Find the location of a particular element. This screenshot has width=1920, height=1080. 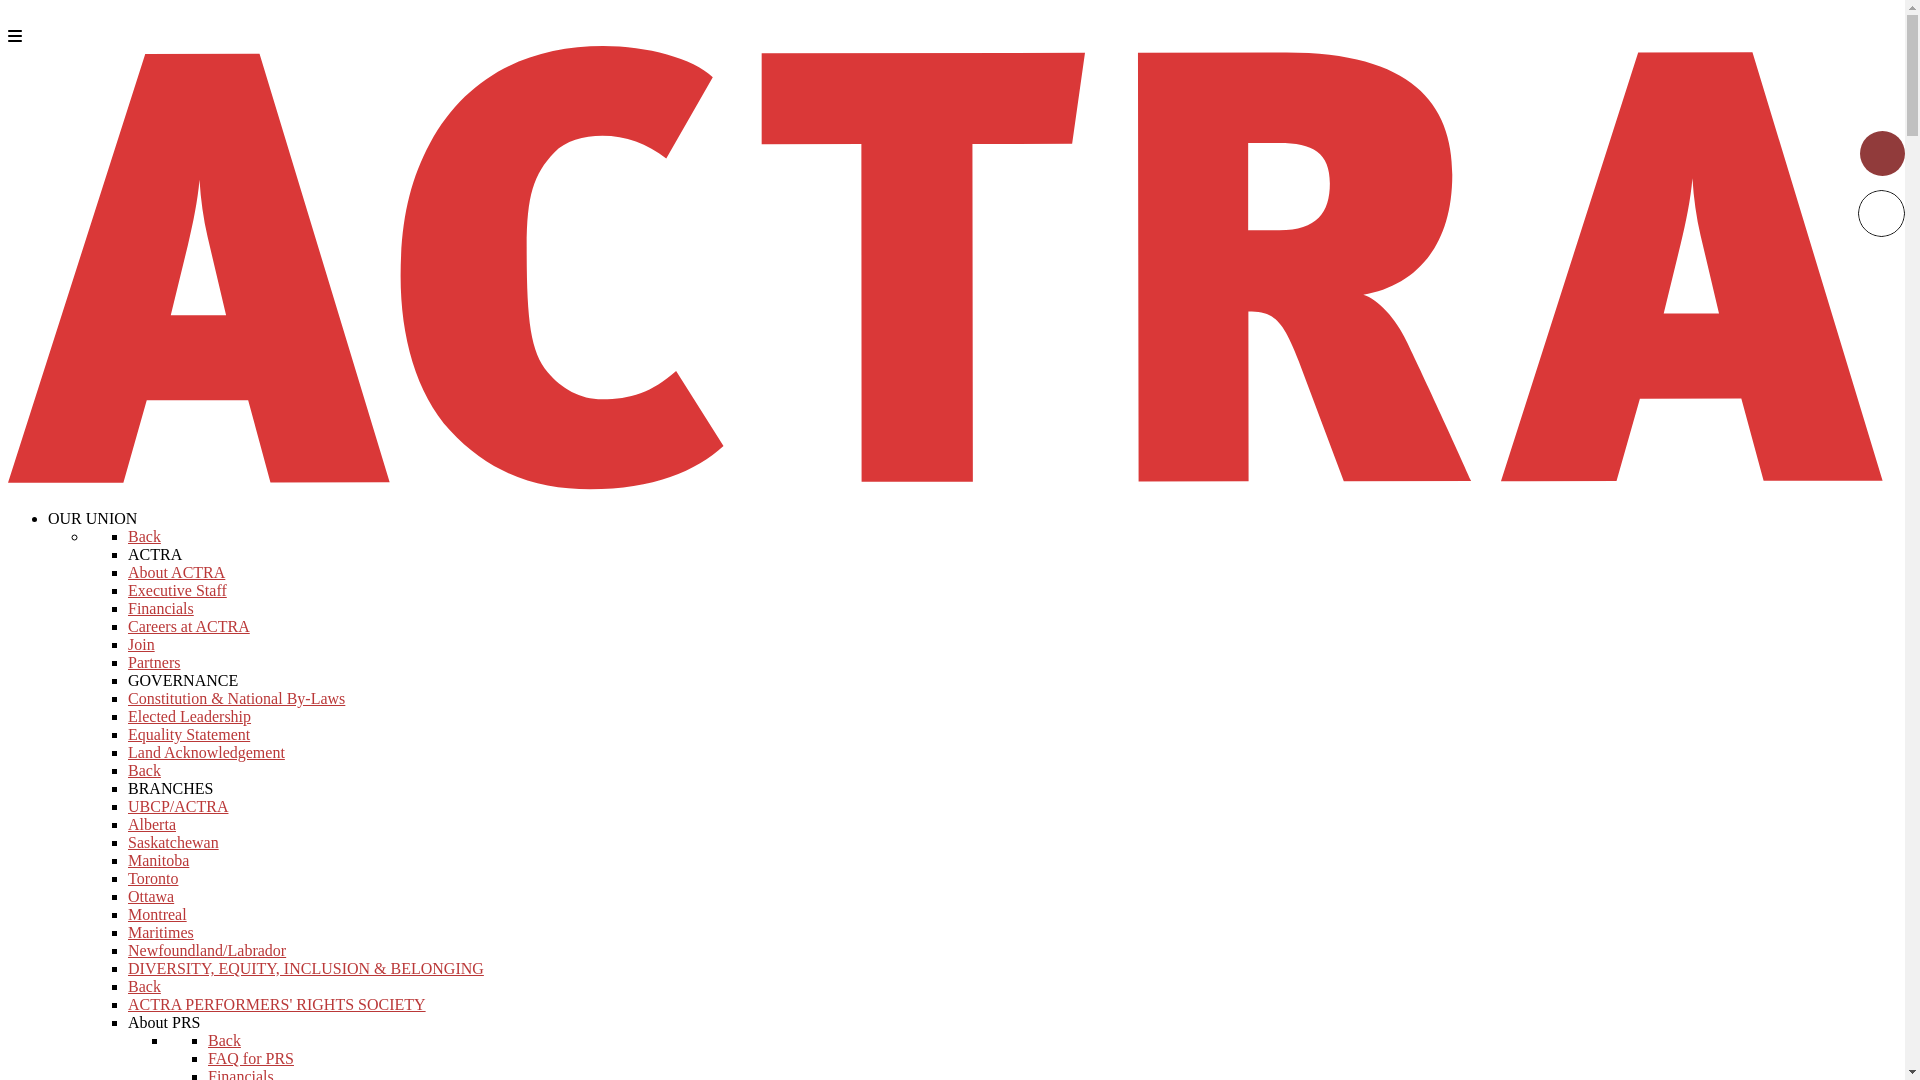

Montreal is located at coordinates (158, 914).